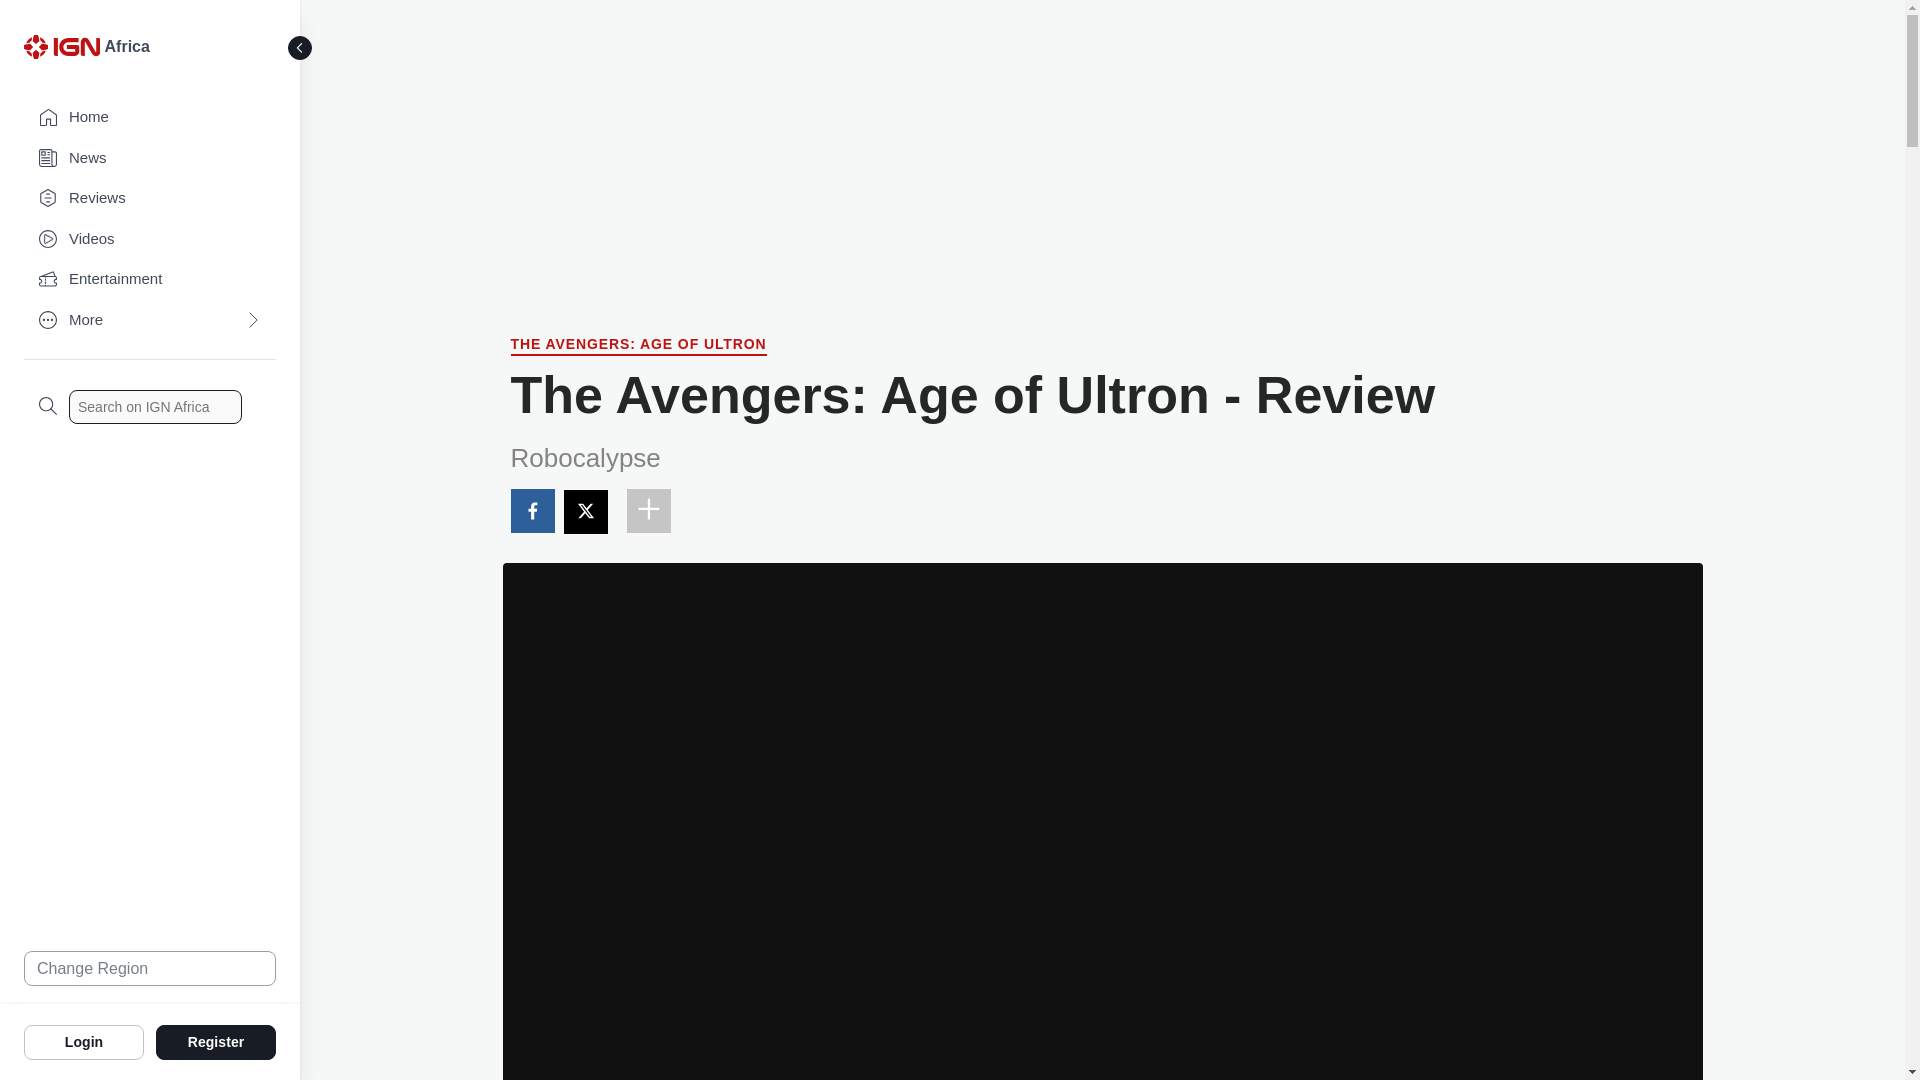 This screenshot has width=1920, height=1080. What do you see at coordinates (150, 280) in the screenshot?
I see `Entertainment` at bounding box center [150, 280].